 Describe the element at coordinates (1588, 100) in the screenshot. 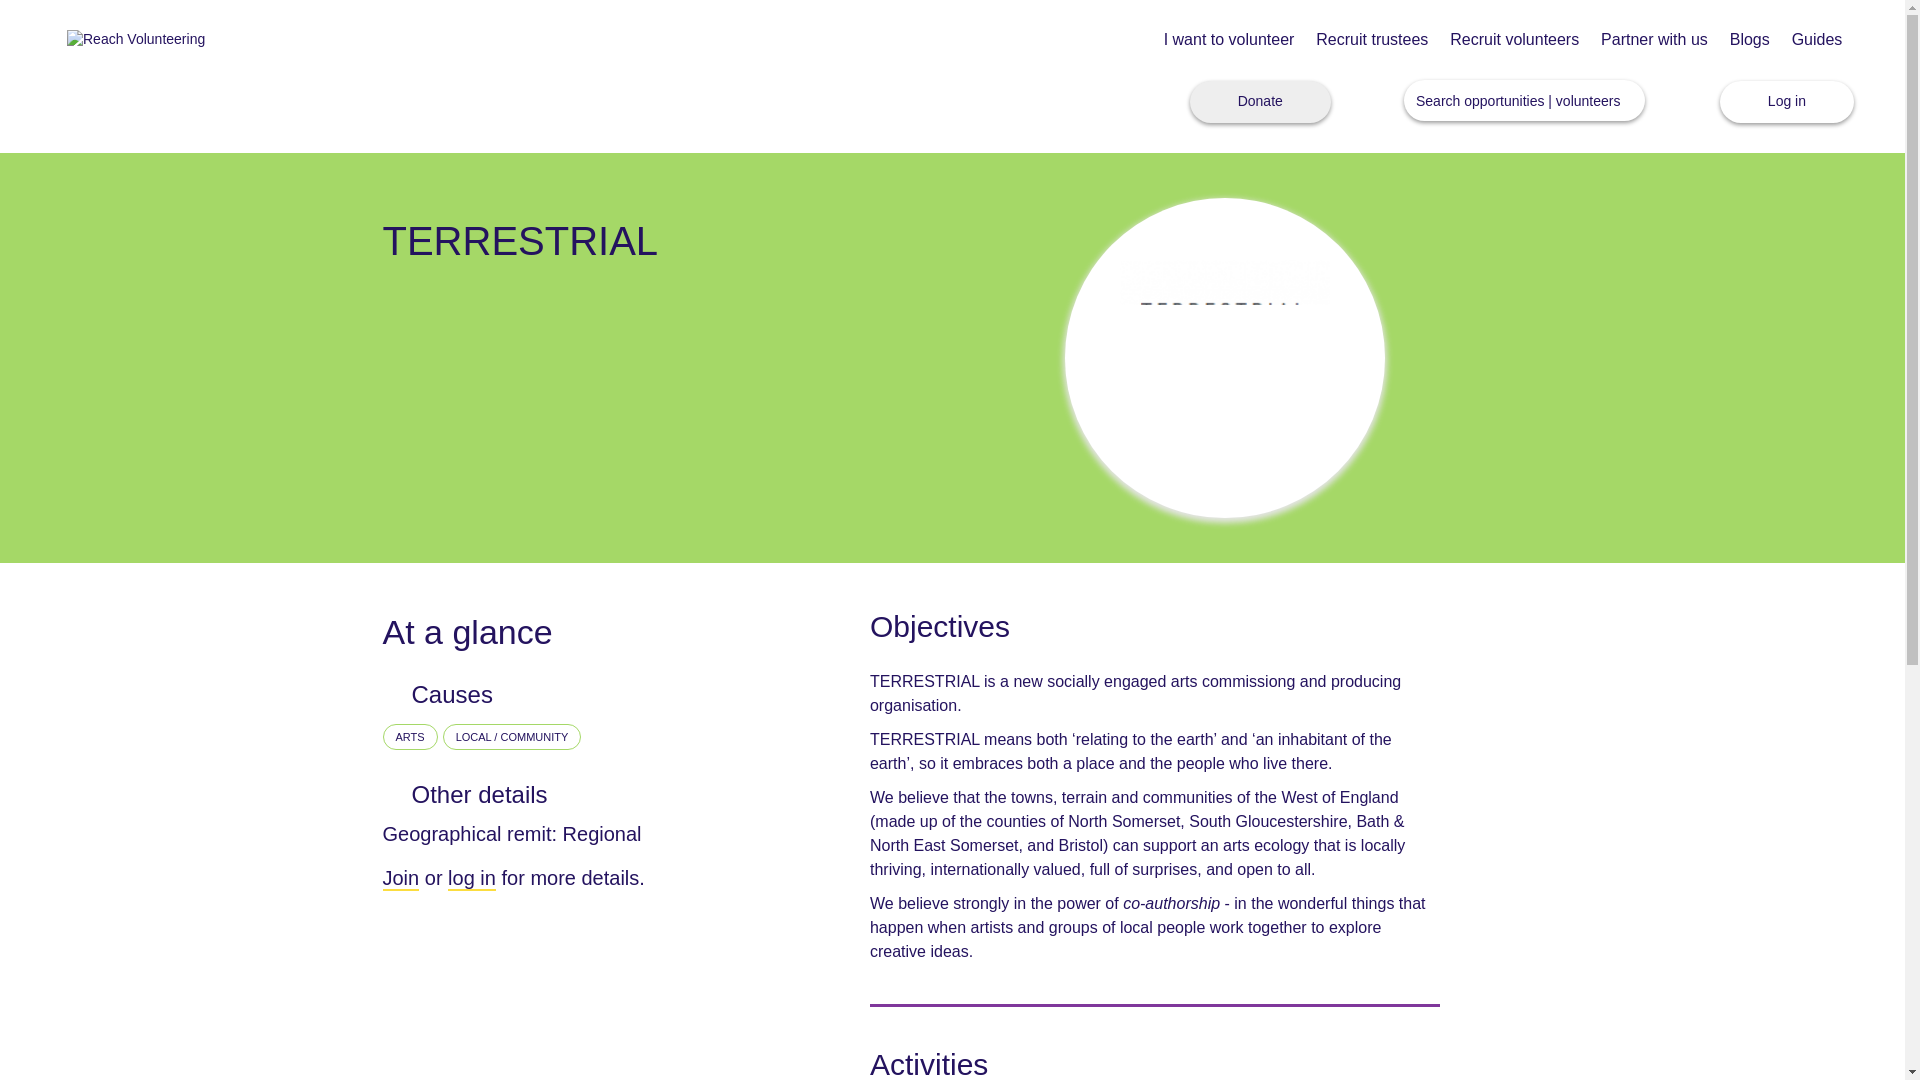

I see `volunteers` at that location.